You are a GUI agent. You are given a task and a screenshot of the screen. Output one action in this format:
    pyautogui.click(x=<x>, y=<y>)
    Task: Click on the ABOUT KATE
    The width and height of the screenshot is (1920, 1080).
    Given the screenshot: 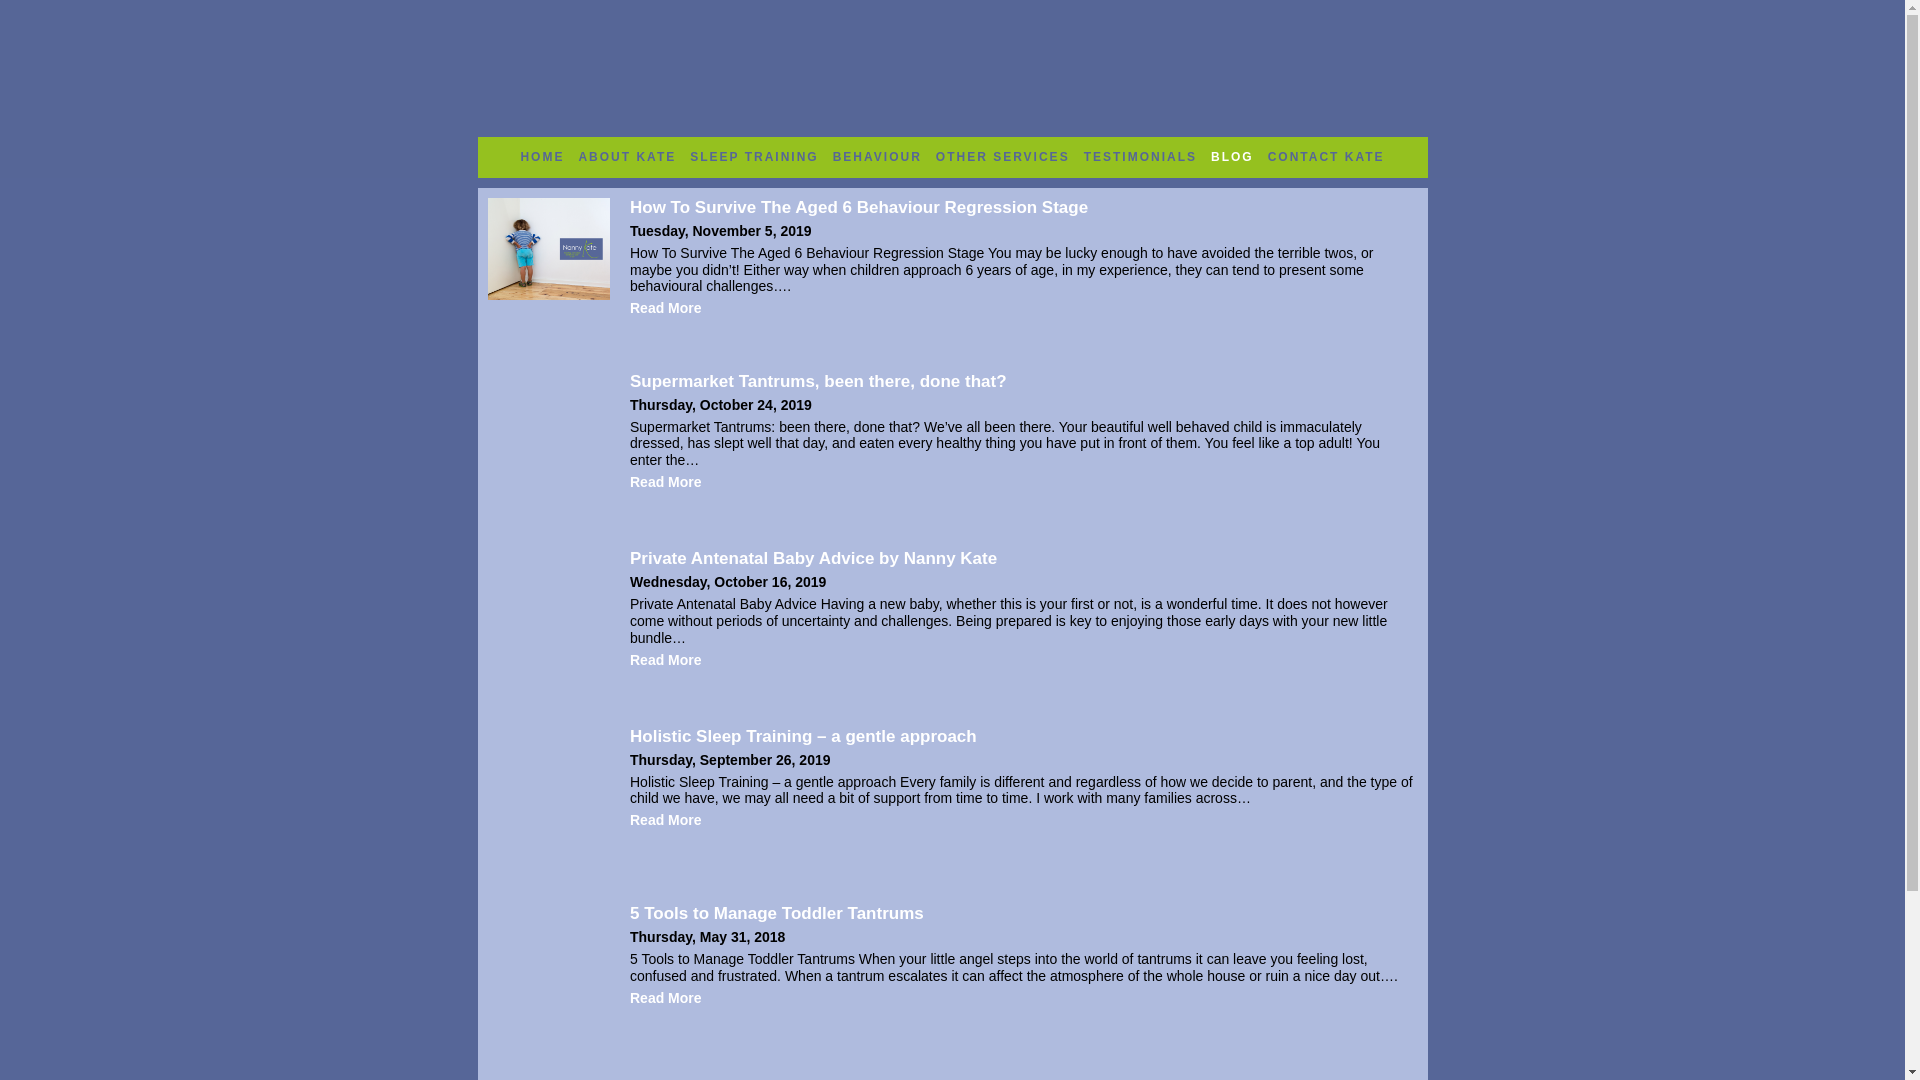 What is the action you would take?
    pyautogui.click(x=626, y=156)
    